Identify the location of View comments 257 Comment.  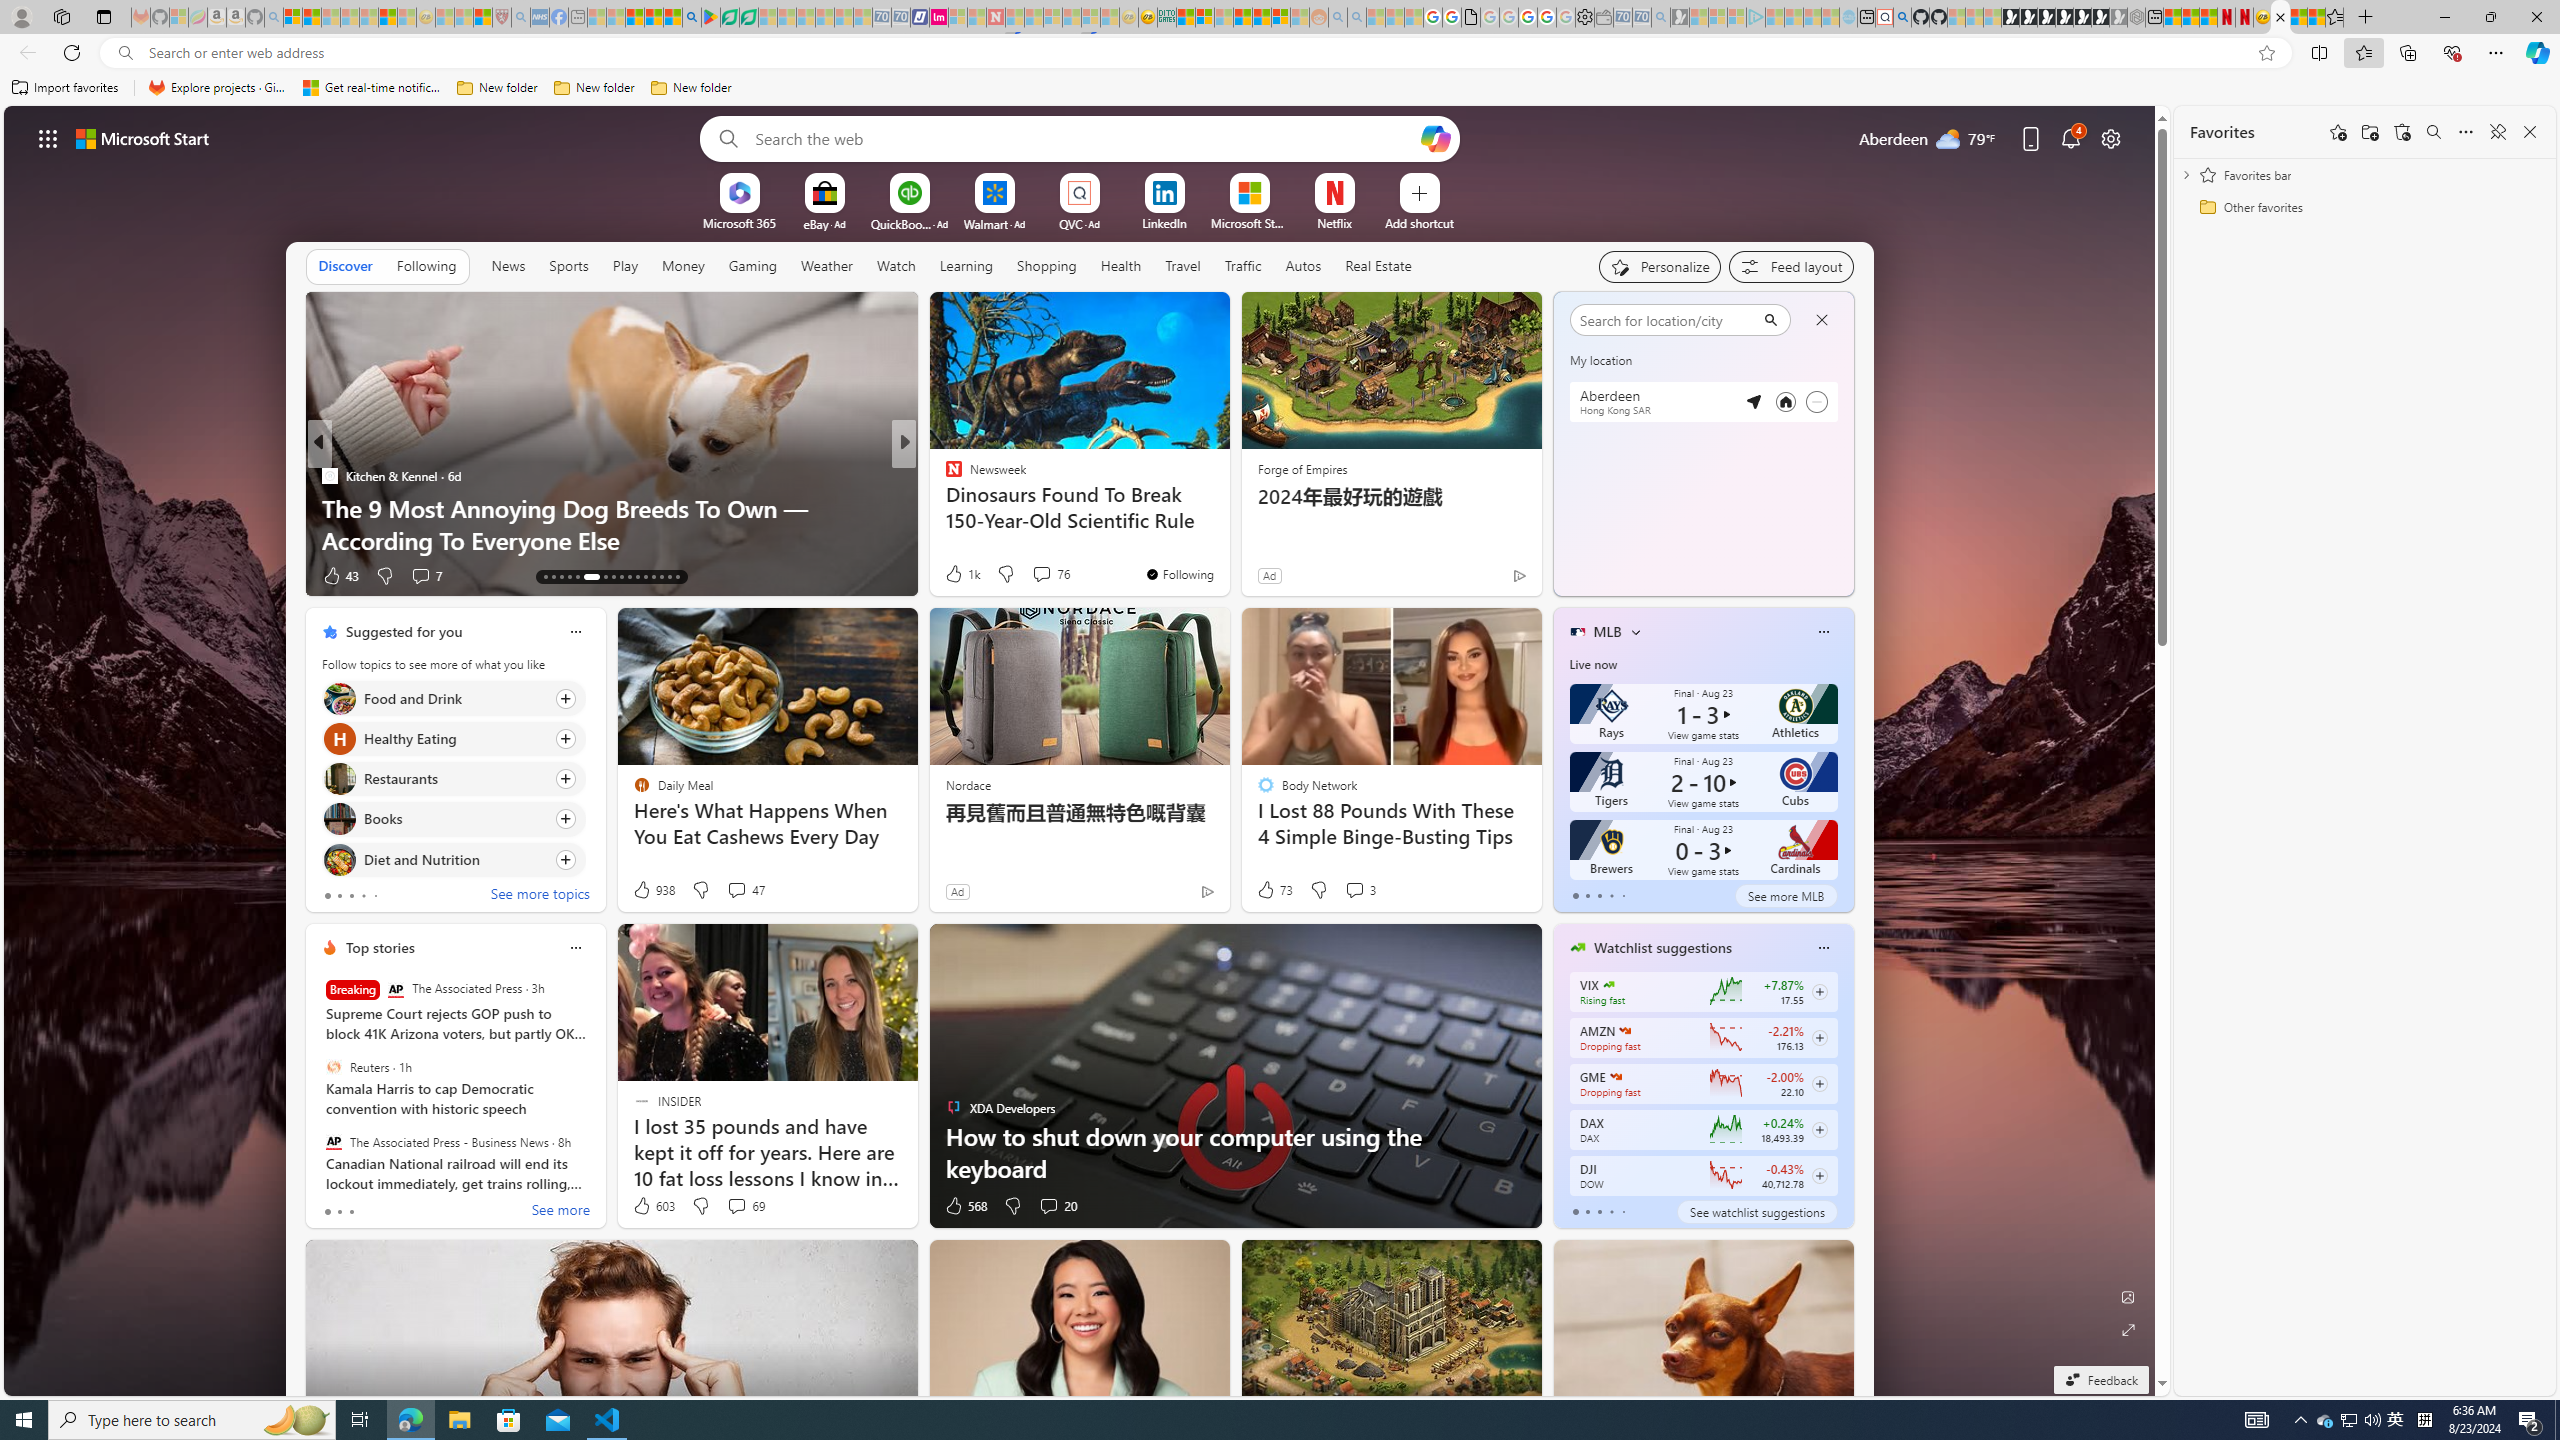
(1054, 576).